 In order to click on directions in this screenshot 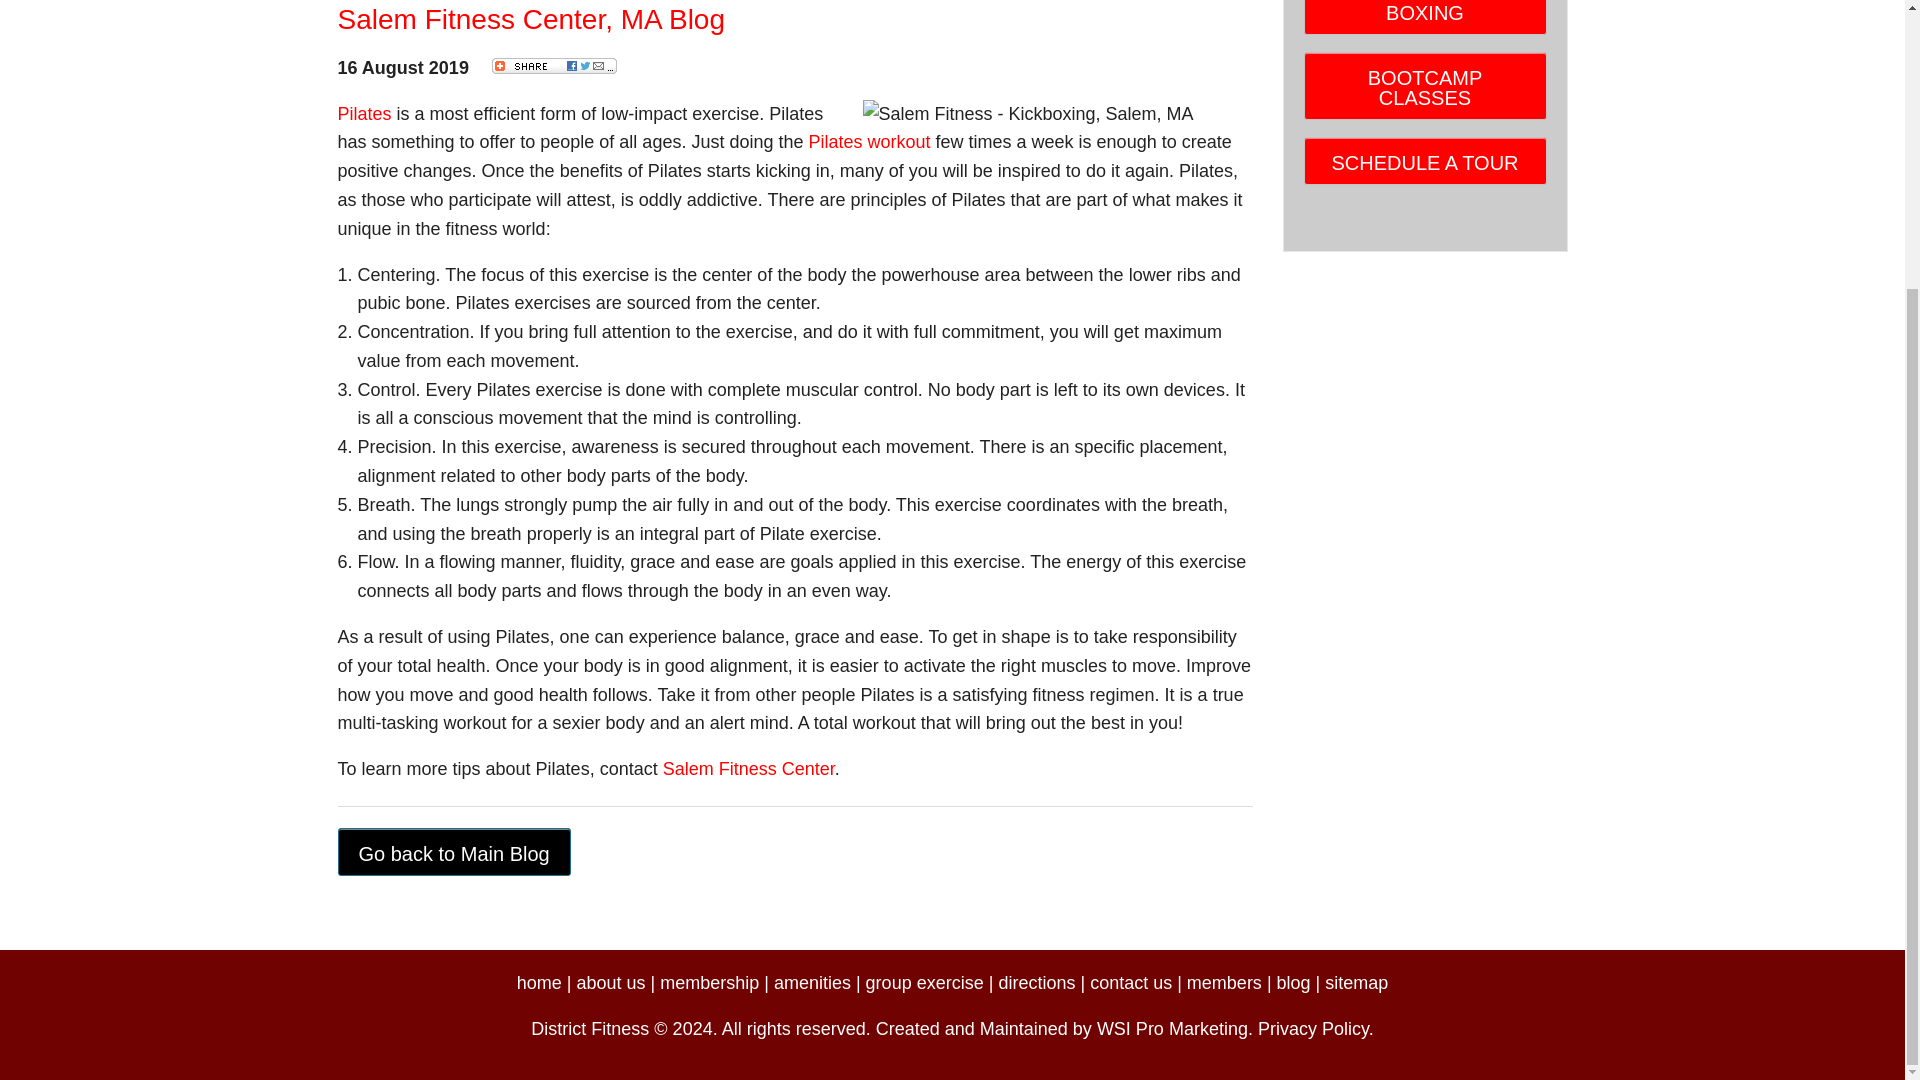, I will do `click(1036, 982)`.